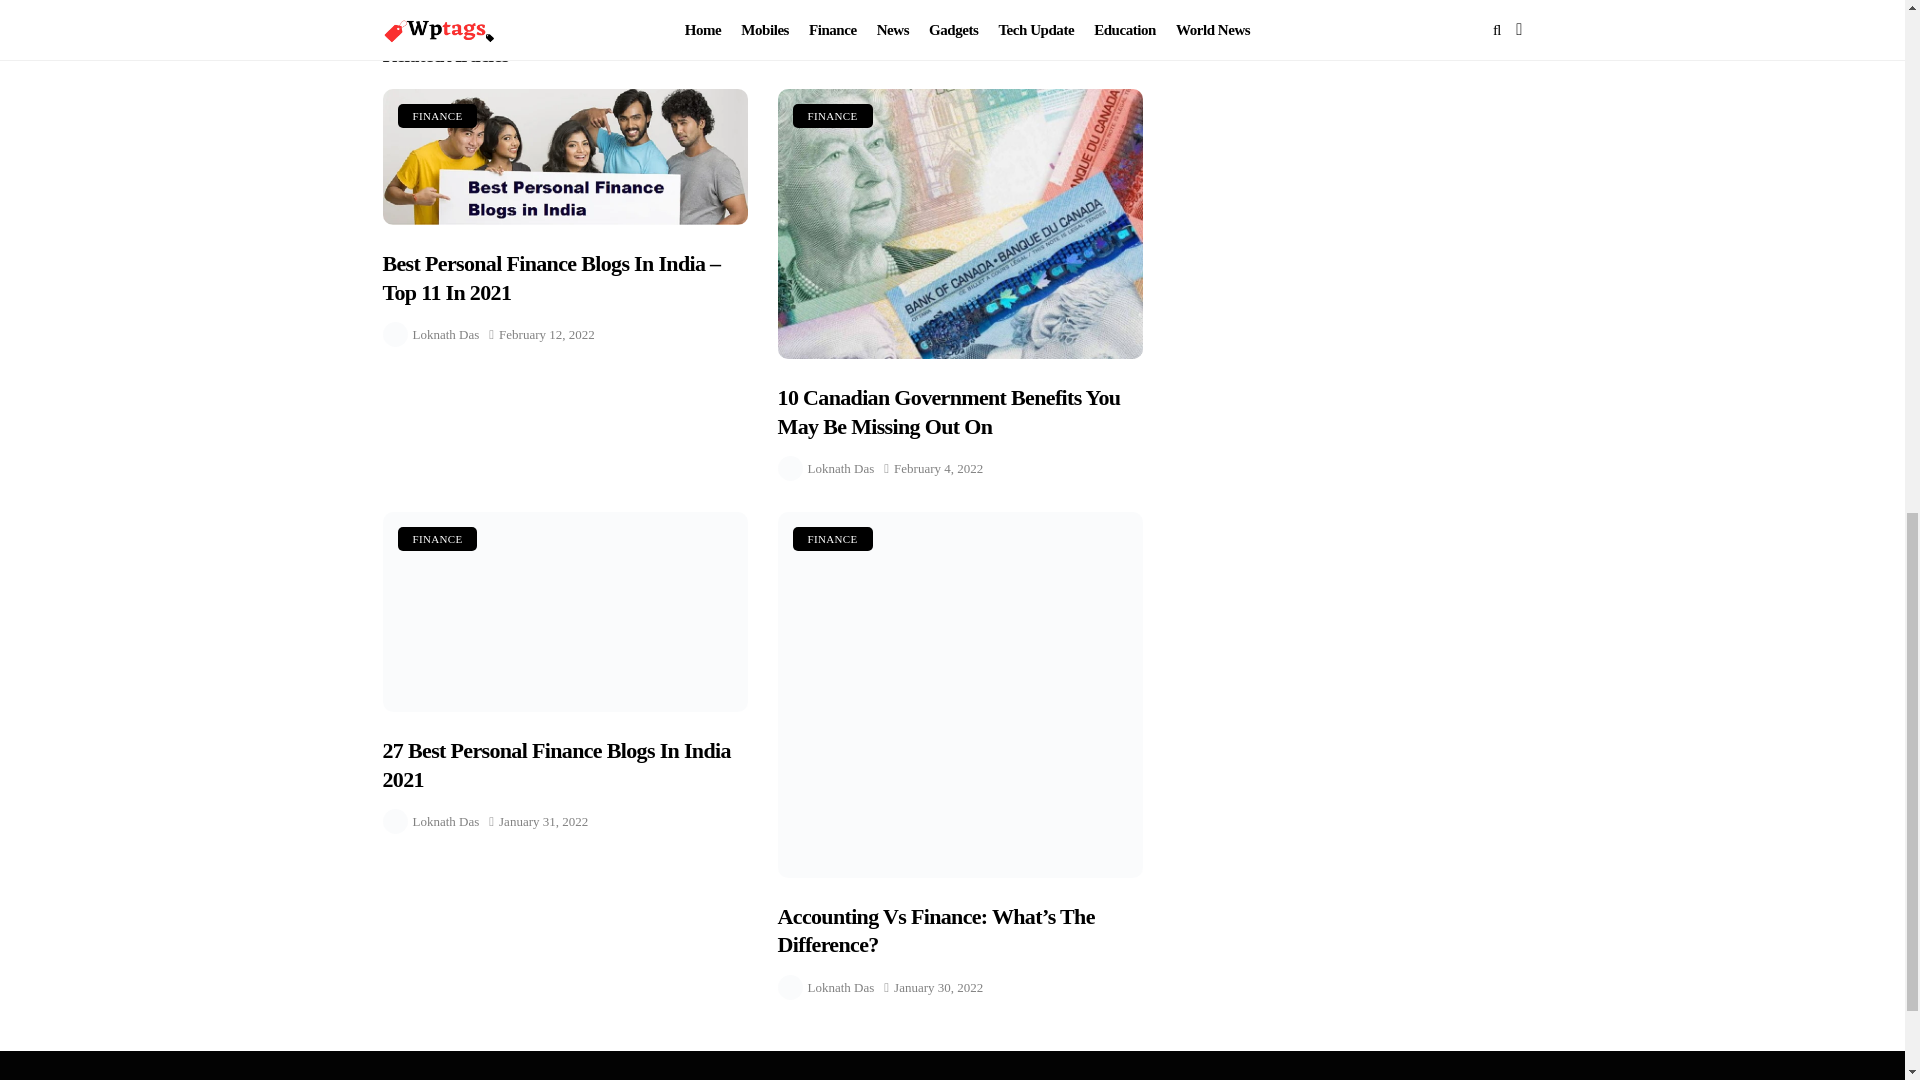 The image size is (1920, 1080). I want to click on Loknath Das, so click(445, 334).